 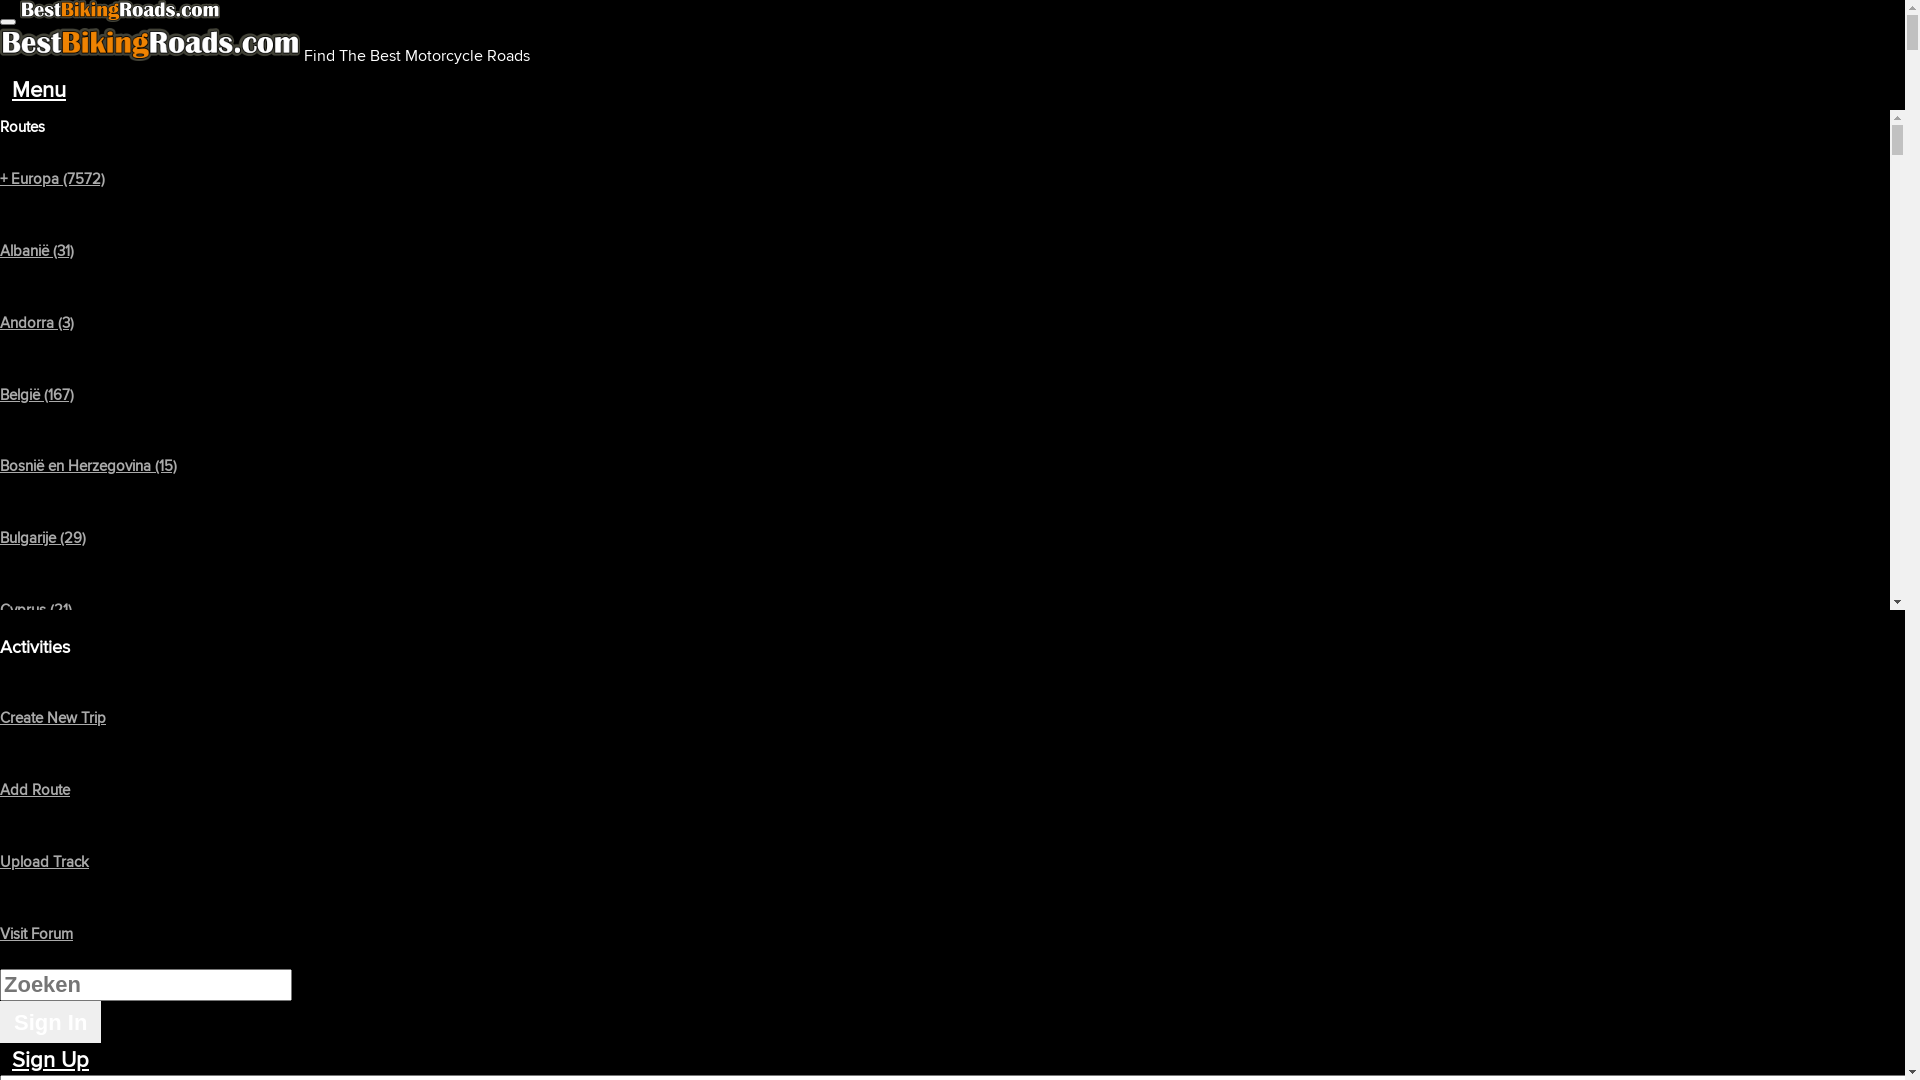 What do you see at coordinates (35, 790) in the screenshot?
I see `Add Route` at bounding box center [35, 790].